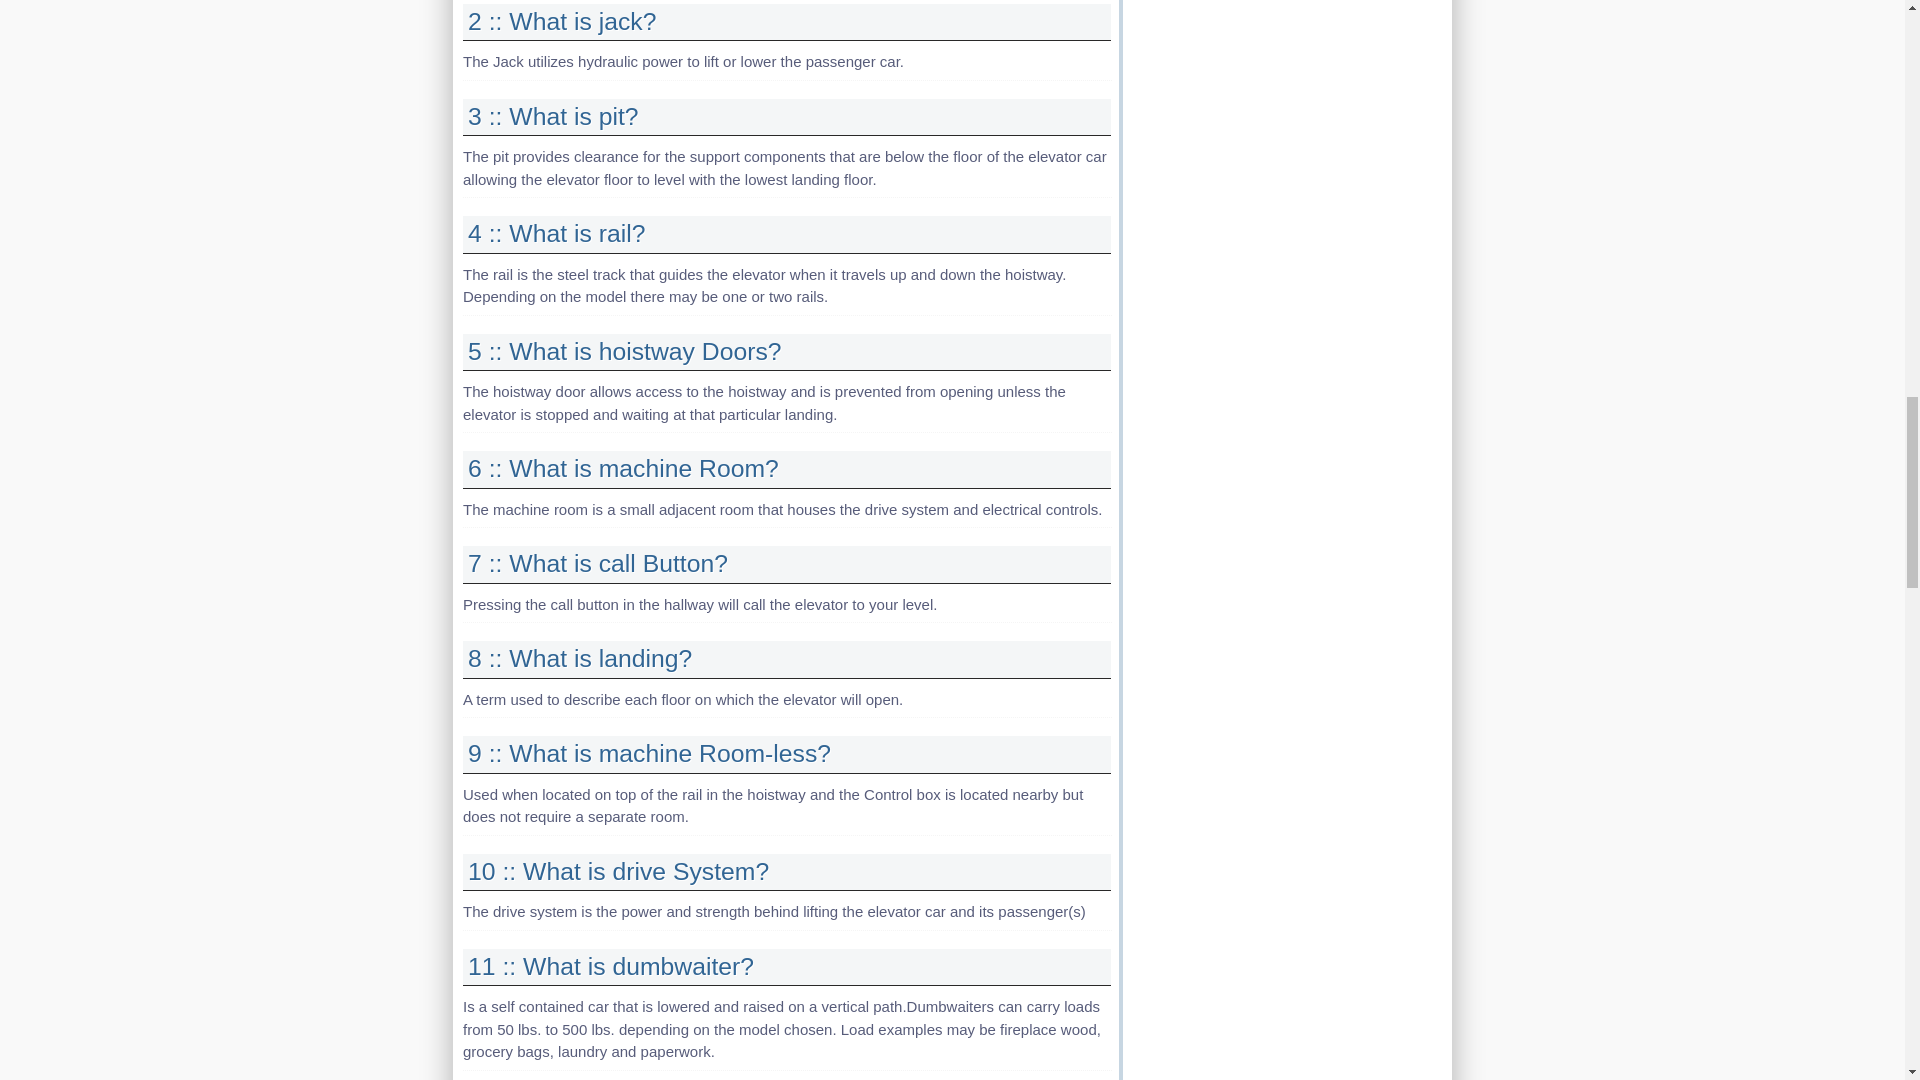 This screenshot has width=1920, height=1080. What do you see at coordinates (650, 752) in the screenshot?
I see `View all Answers` at bounding box center [650, 752].